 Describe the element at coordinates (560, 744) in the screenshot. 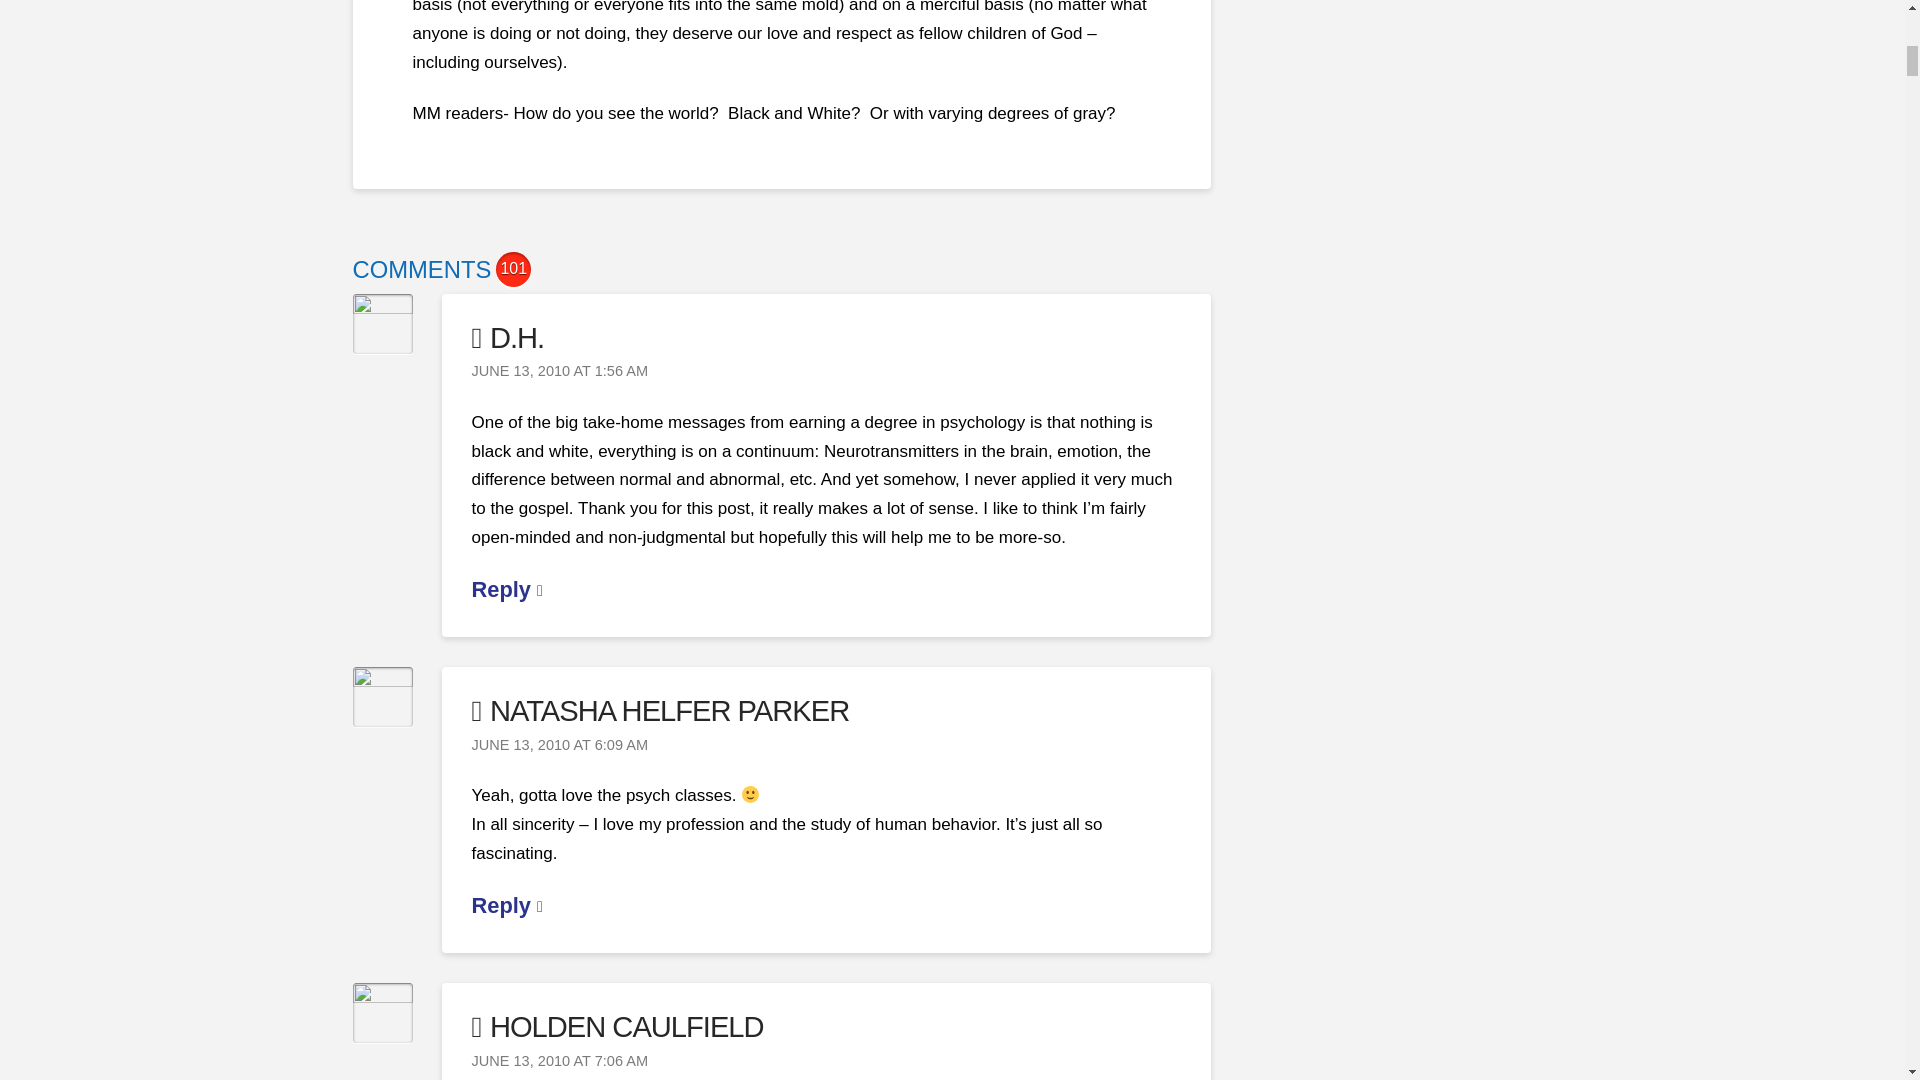

I see `JUNE 13, 2010 AT 6:09 AM` at that location.